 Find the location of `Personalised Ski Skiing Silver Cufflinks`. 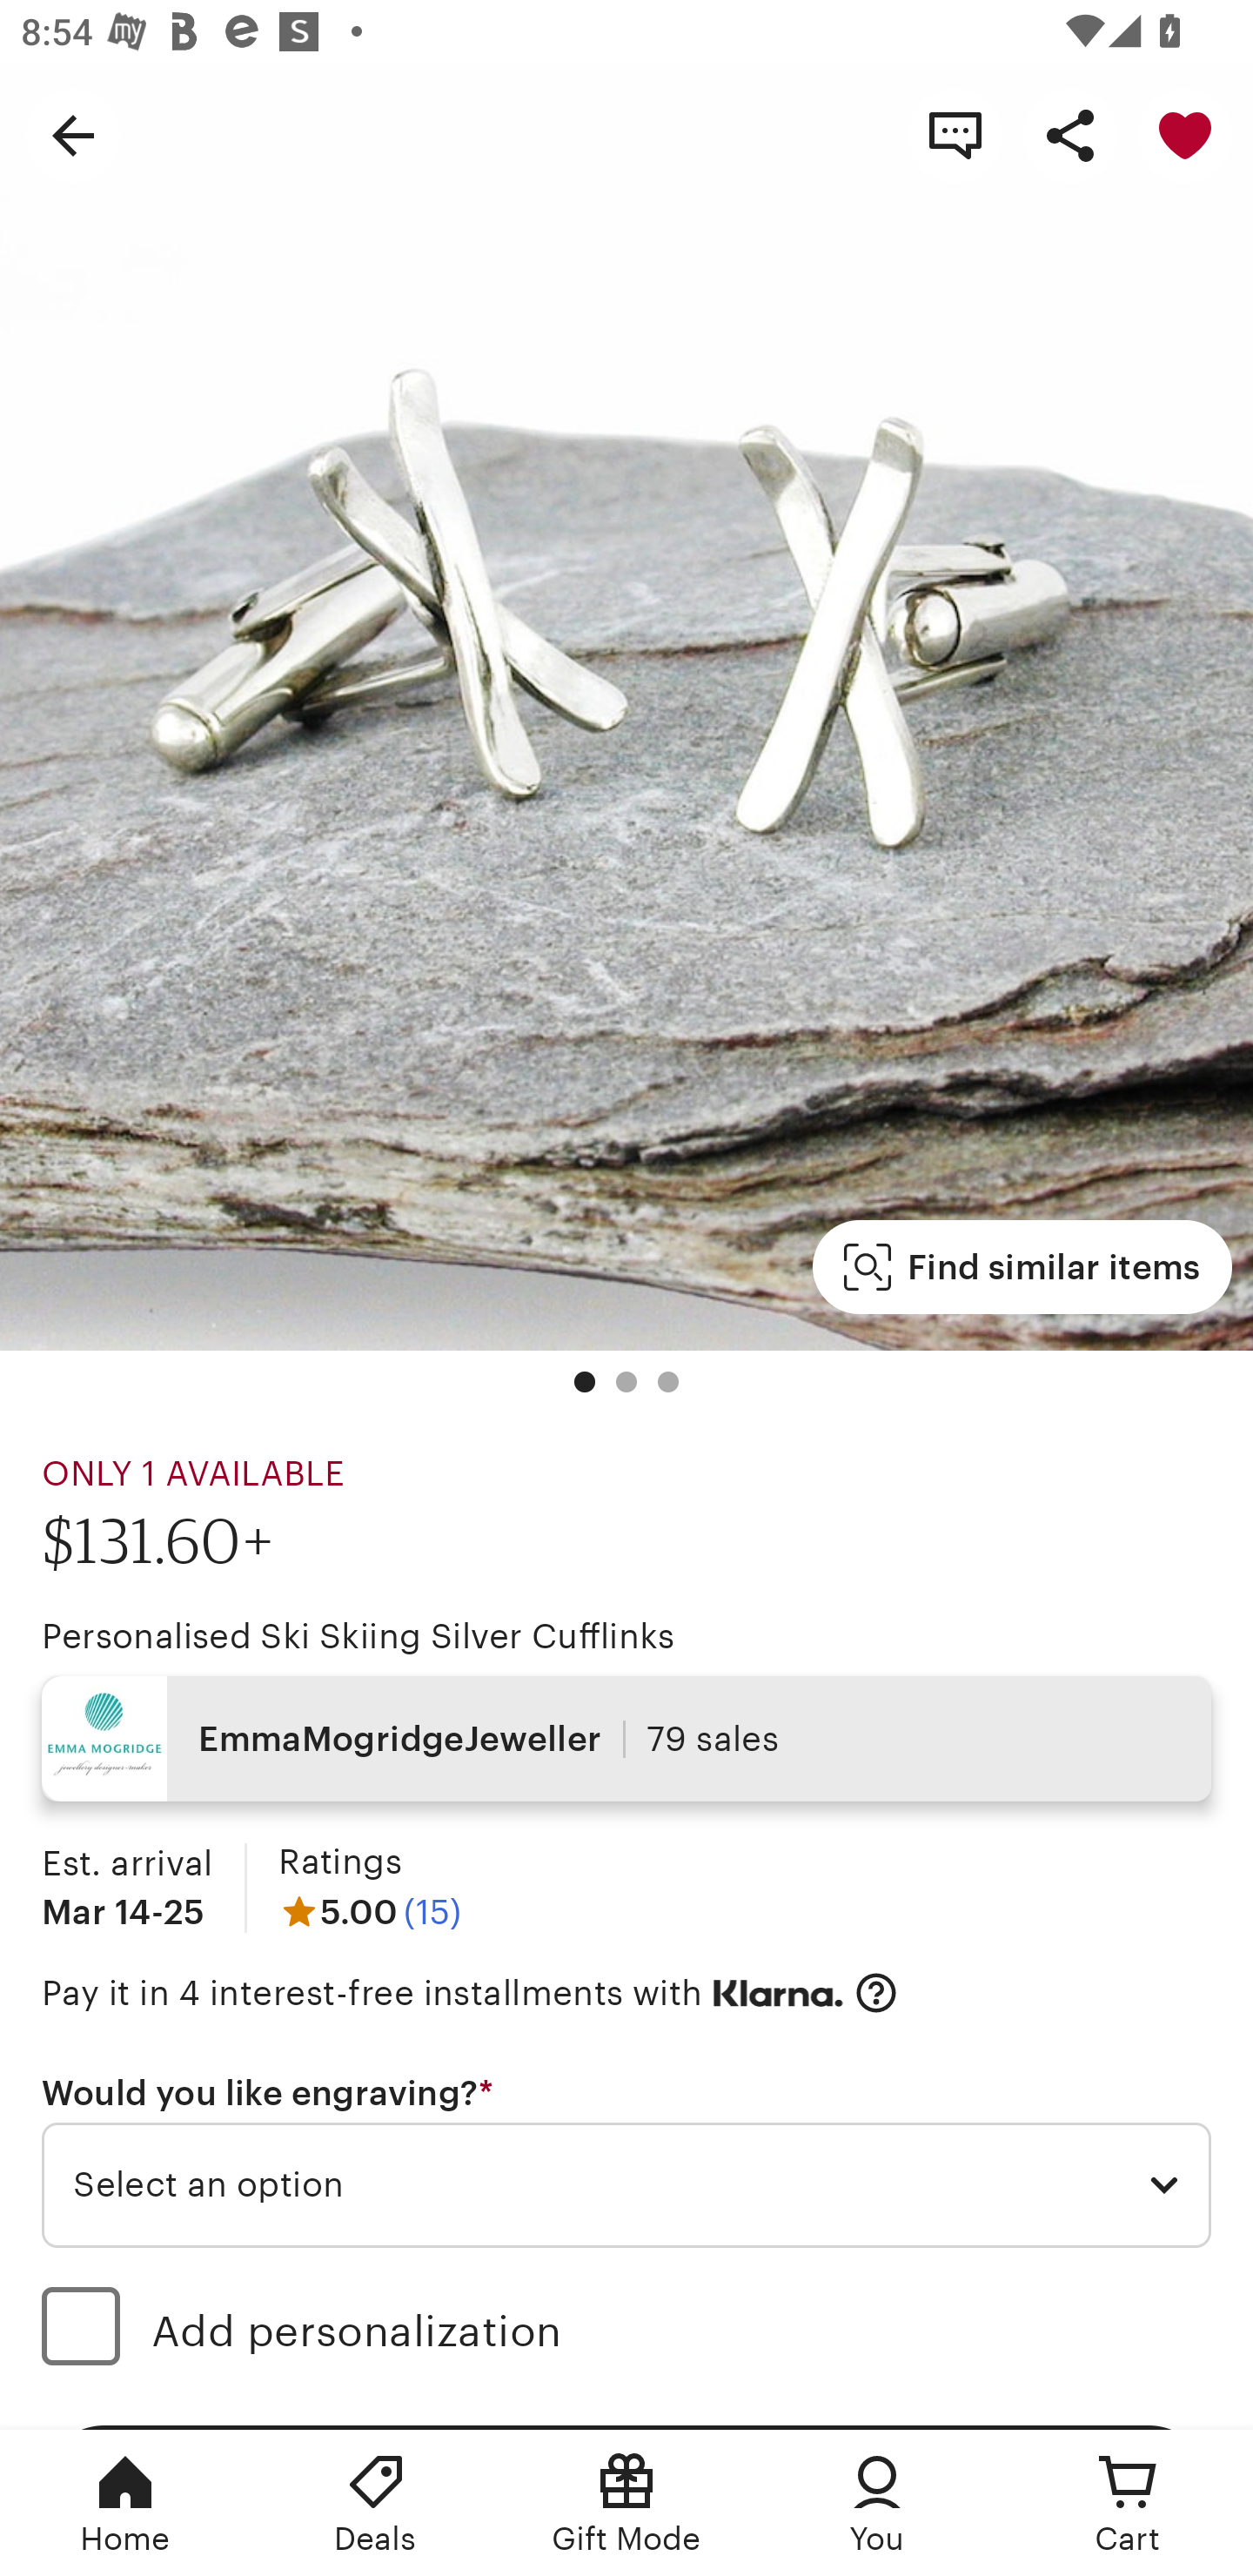

Personalised Ski Skiing Silver Cufflinks is located at coordinates (358, 1636).